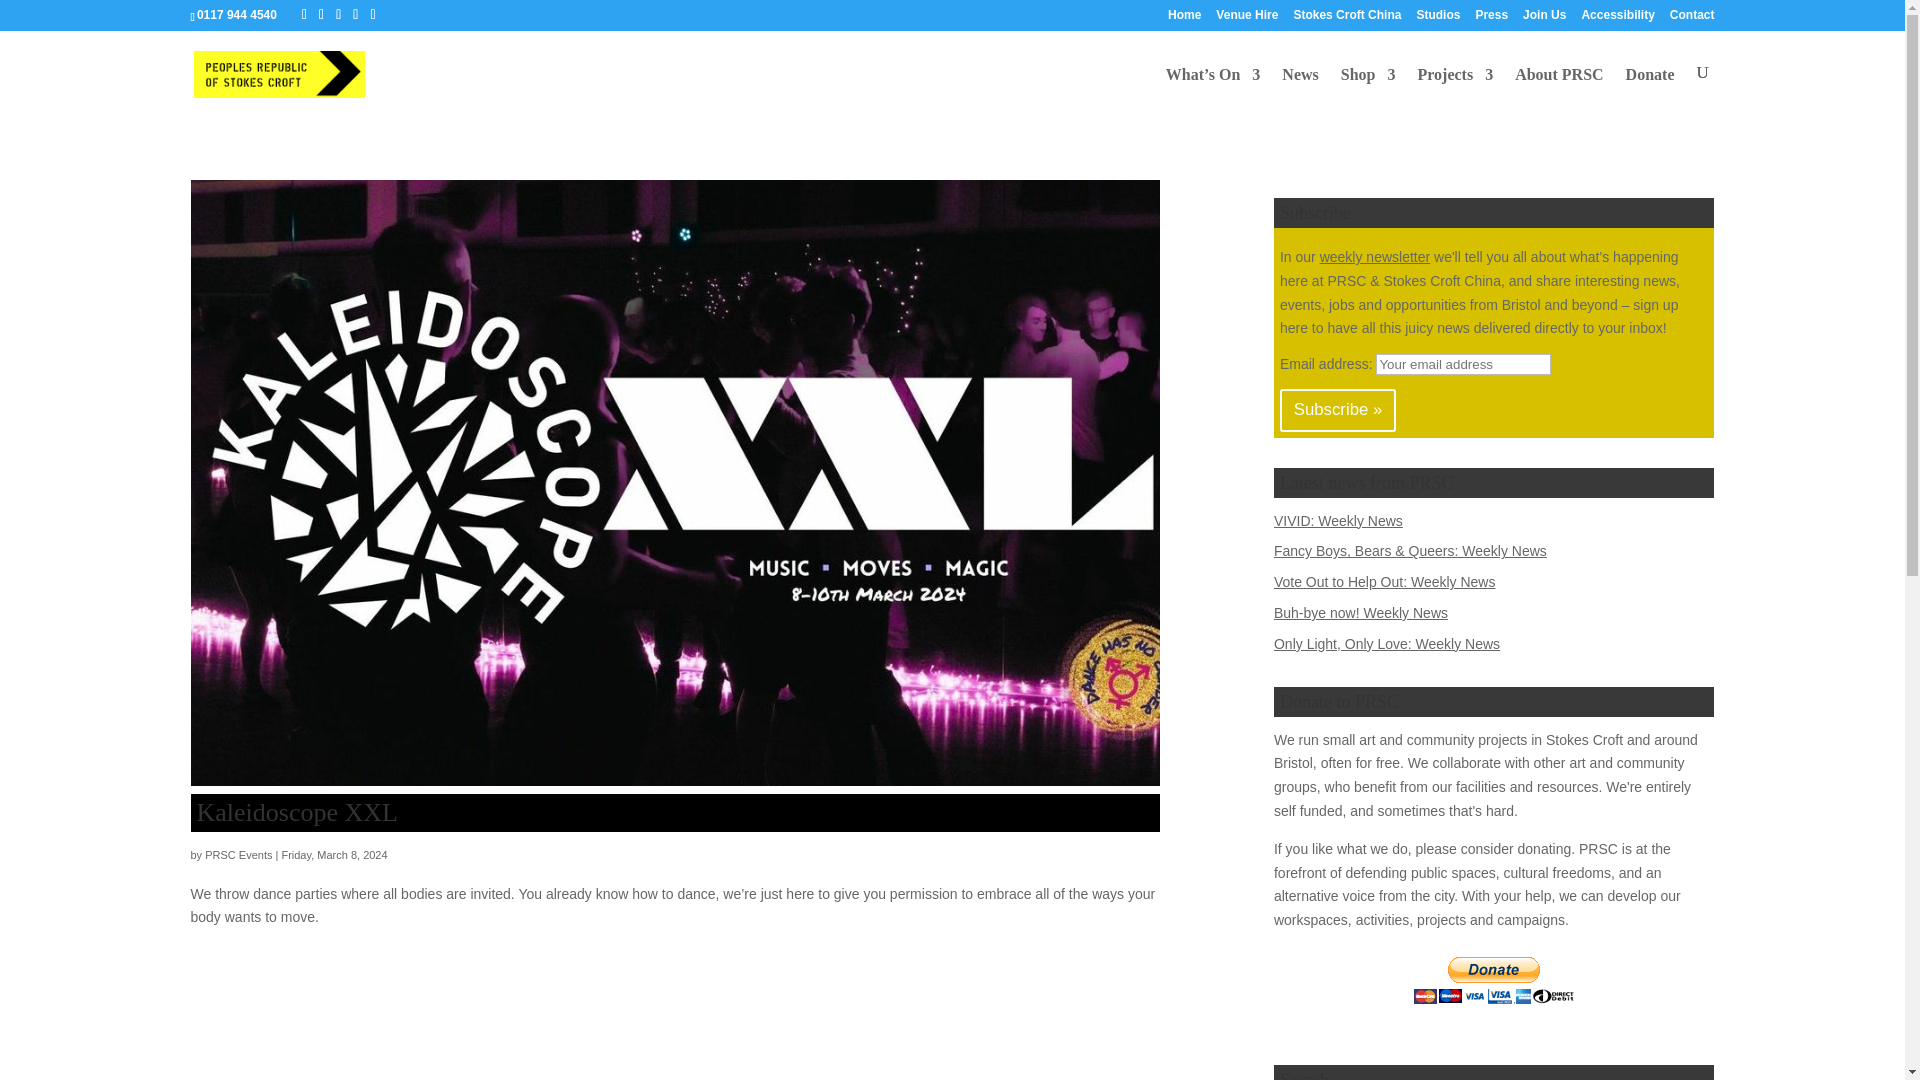 Image resolution: width=1920 pixels, height=1080 pixels. What do you see at coordinates (1246, 19) in the screenshot?
I see `Venue Hire` at bounding box center [1246, 19].